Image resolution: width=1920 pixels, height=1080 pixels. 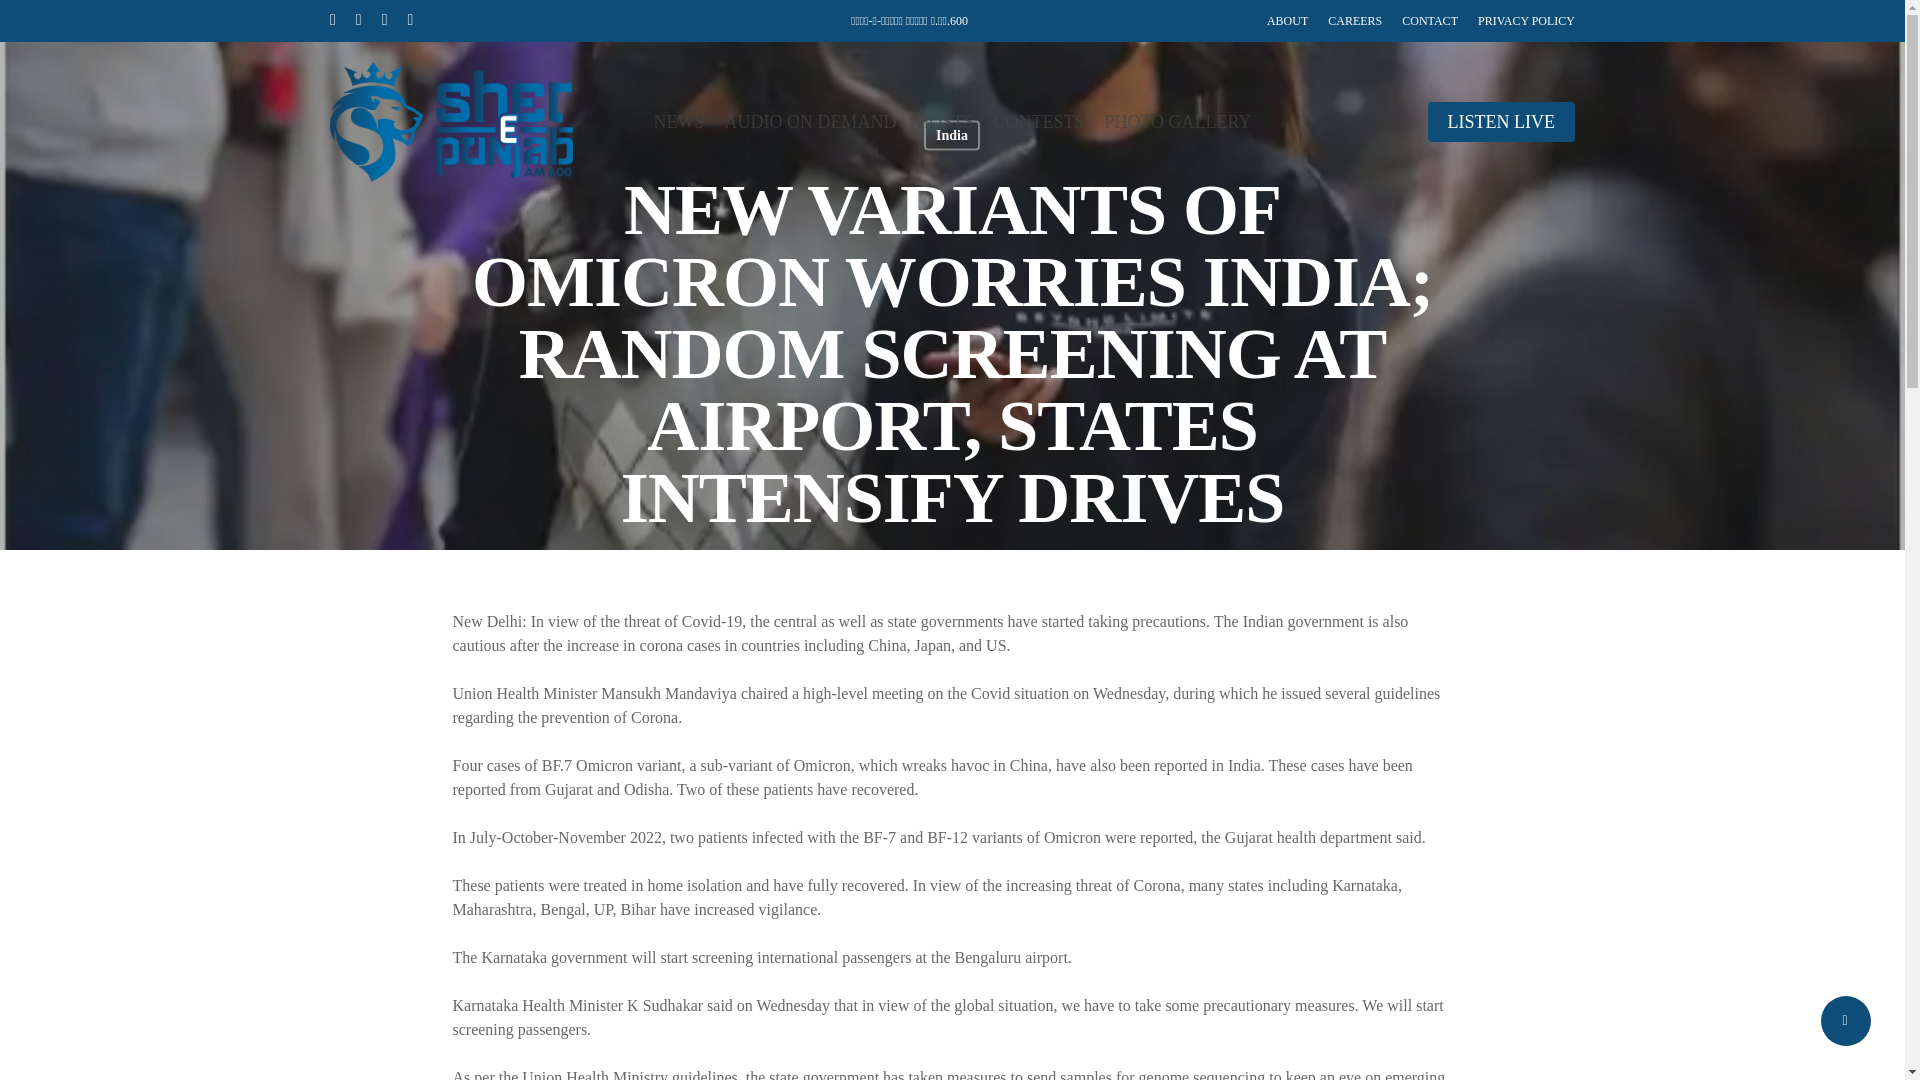 What do you see at coordinates (1526, 20) in the screenshot?
I see `PRIVACY POLICY` at bounding box center [1526, 20].